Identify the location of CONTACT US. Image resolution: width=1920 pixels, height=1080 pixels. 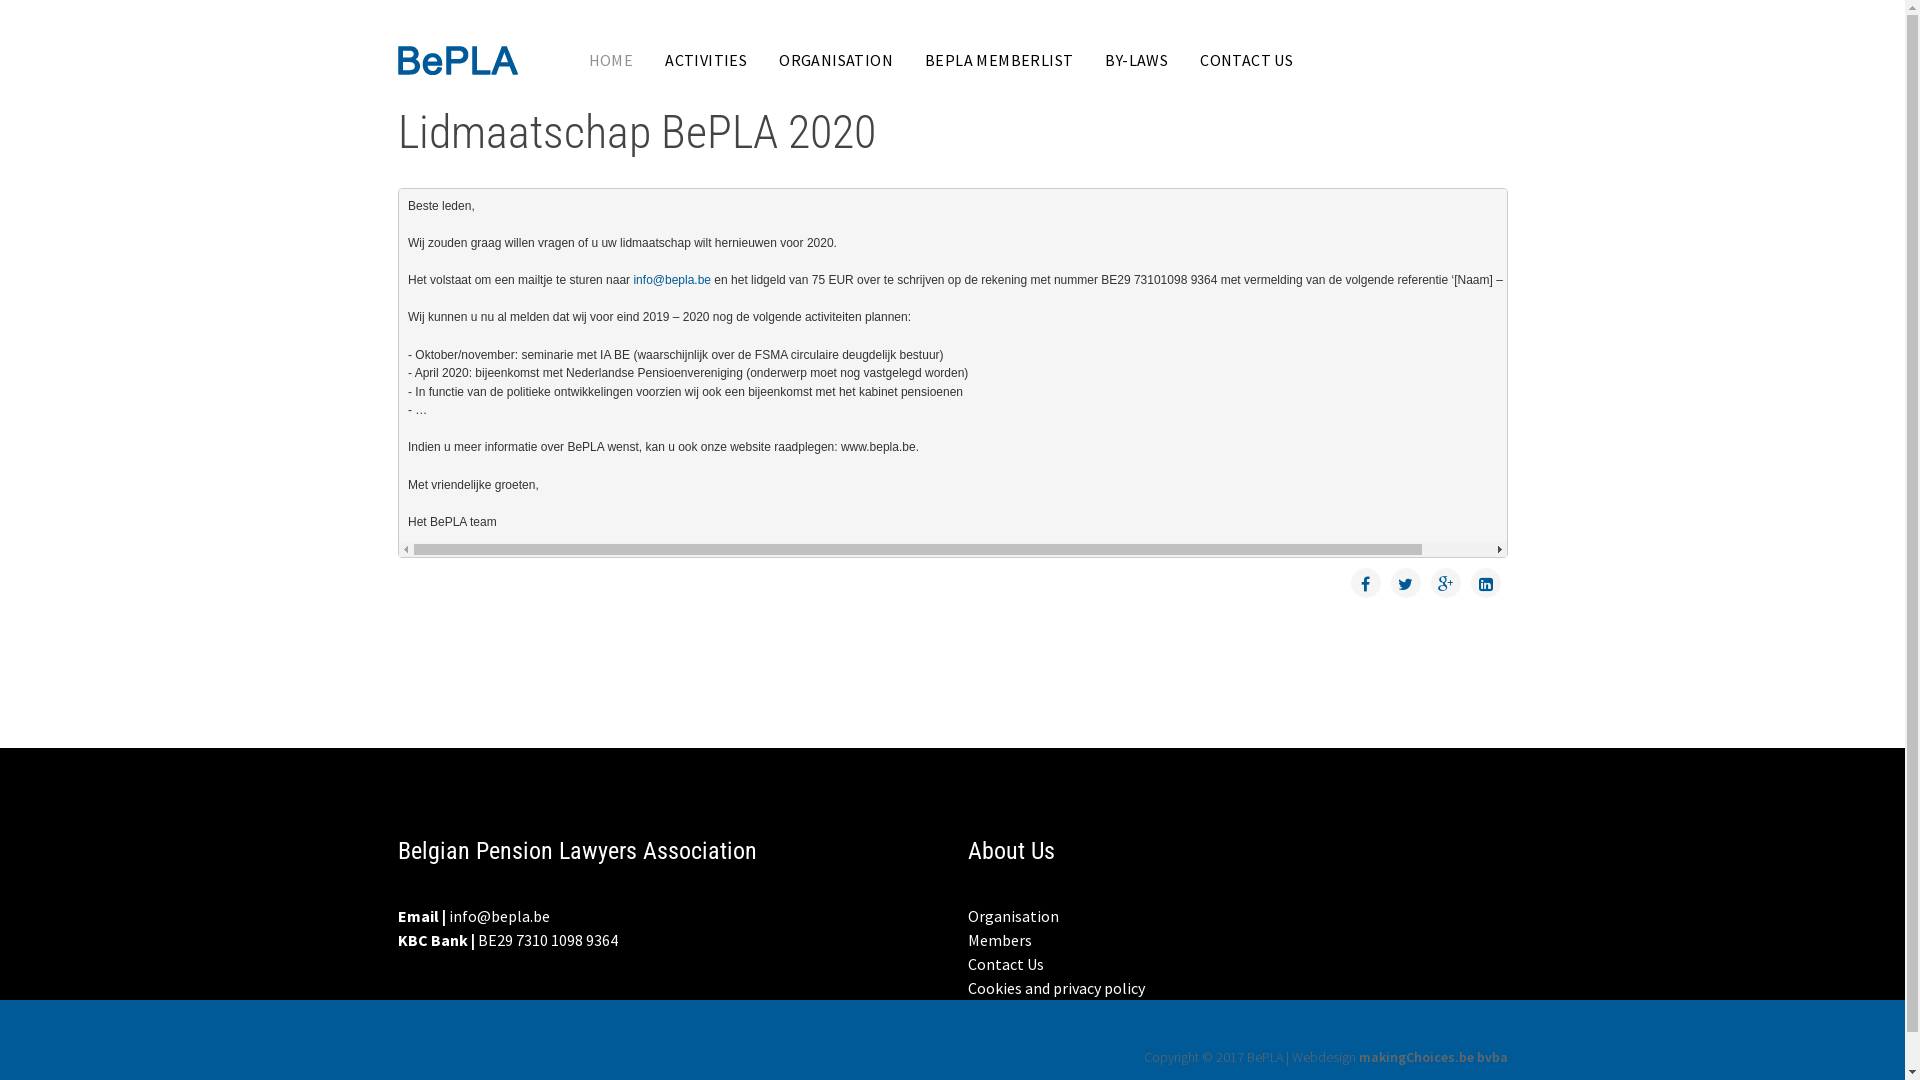
(1246, 60).